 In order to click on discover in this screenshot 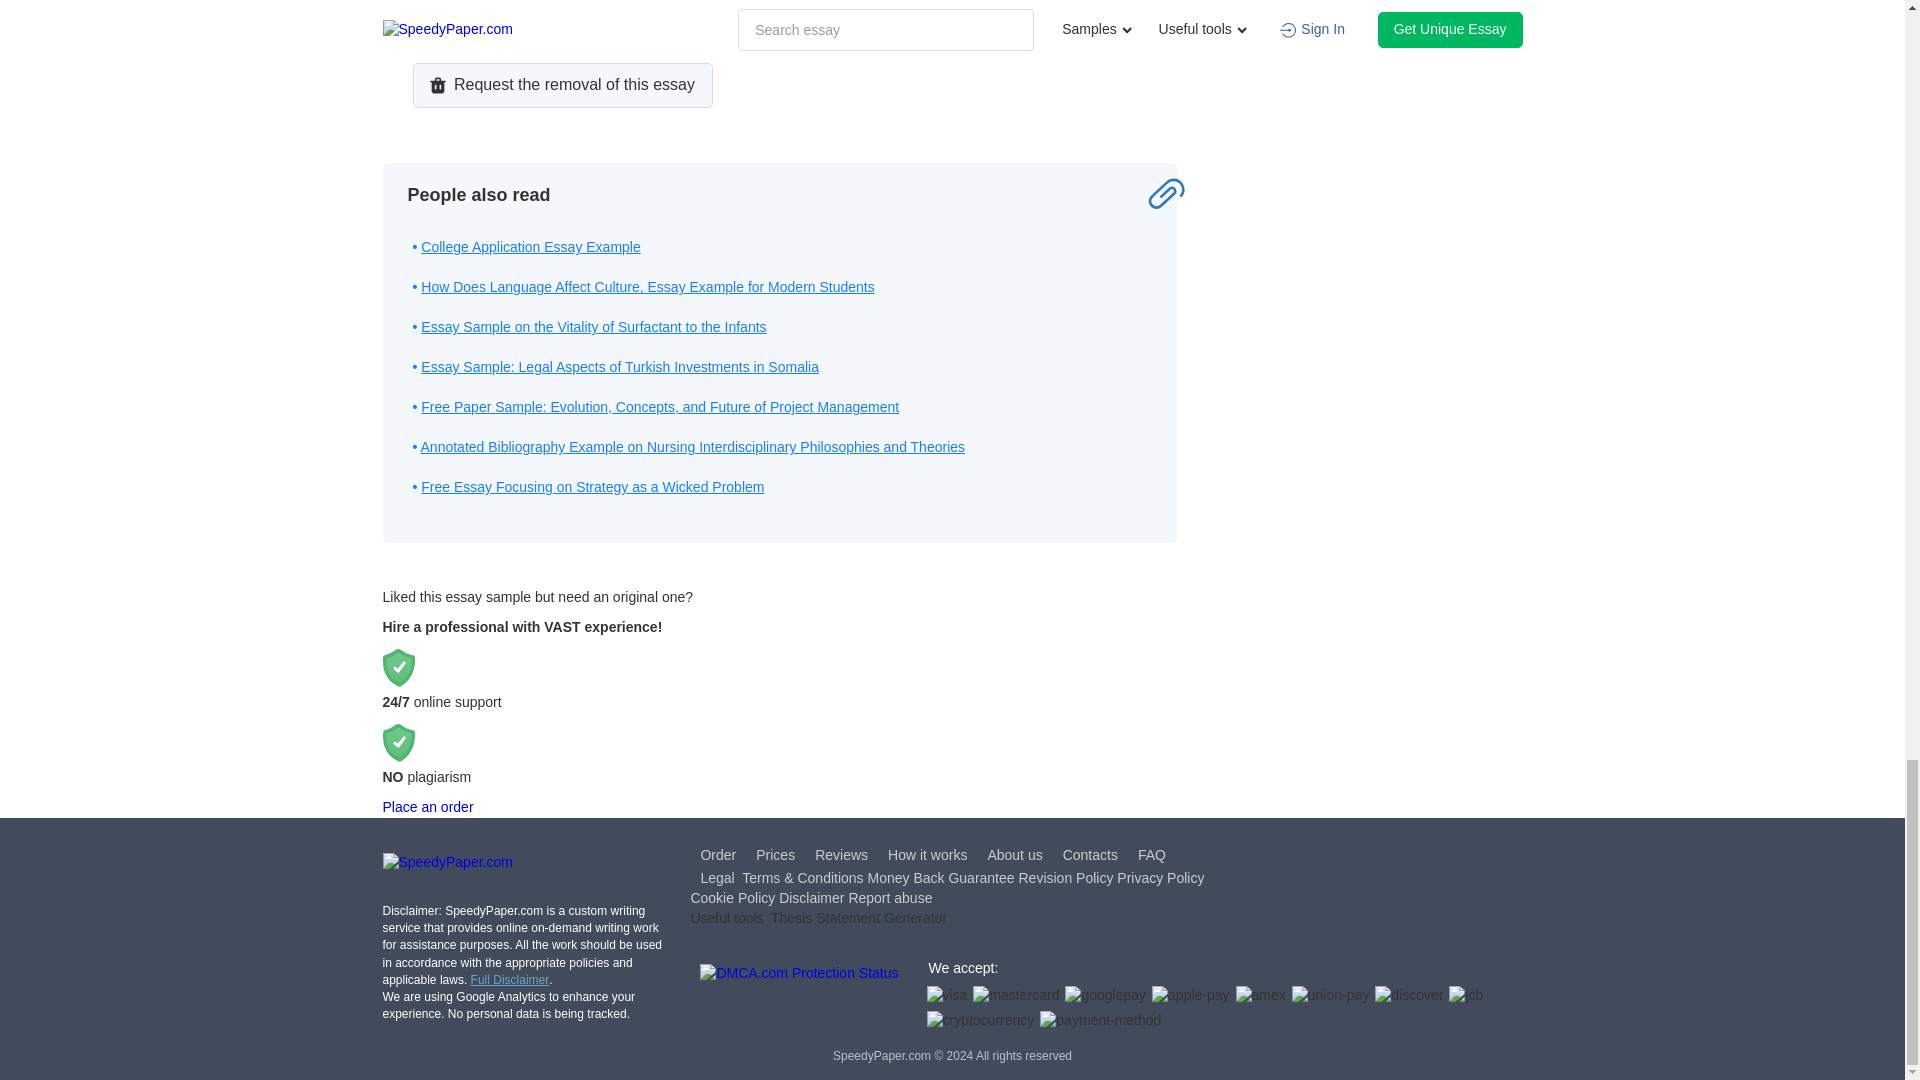, I will do `click(1408, 996)`.